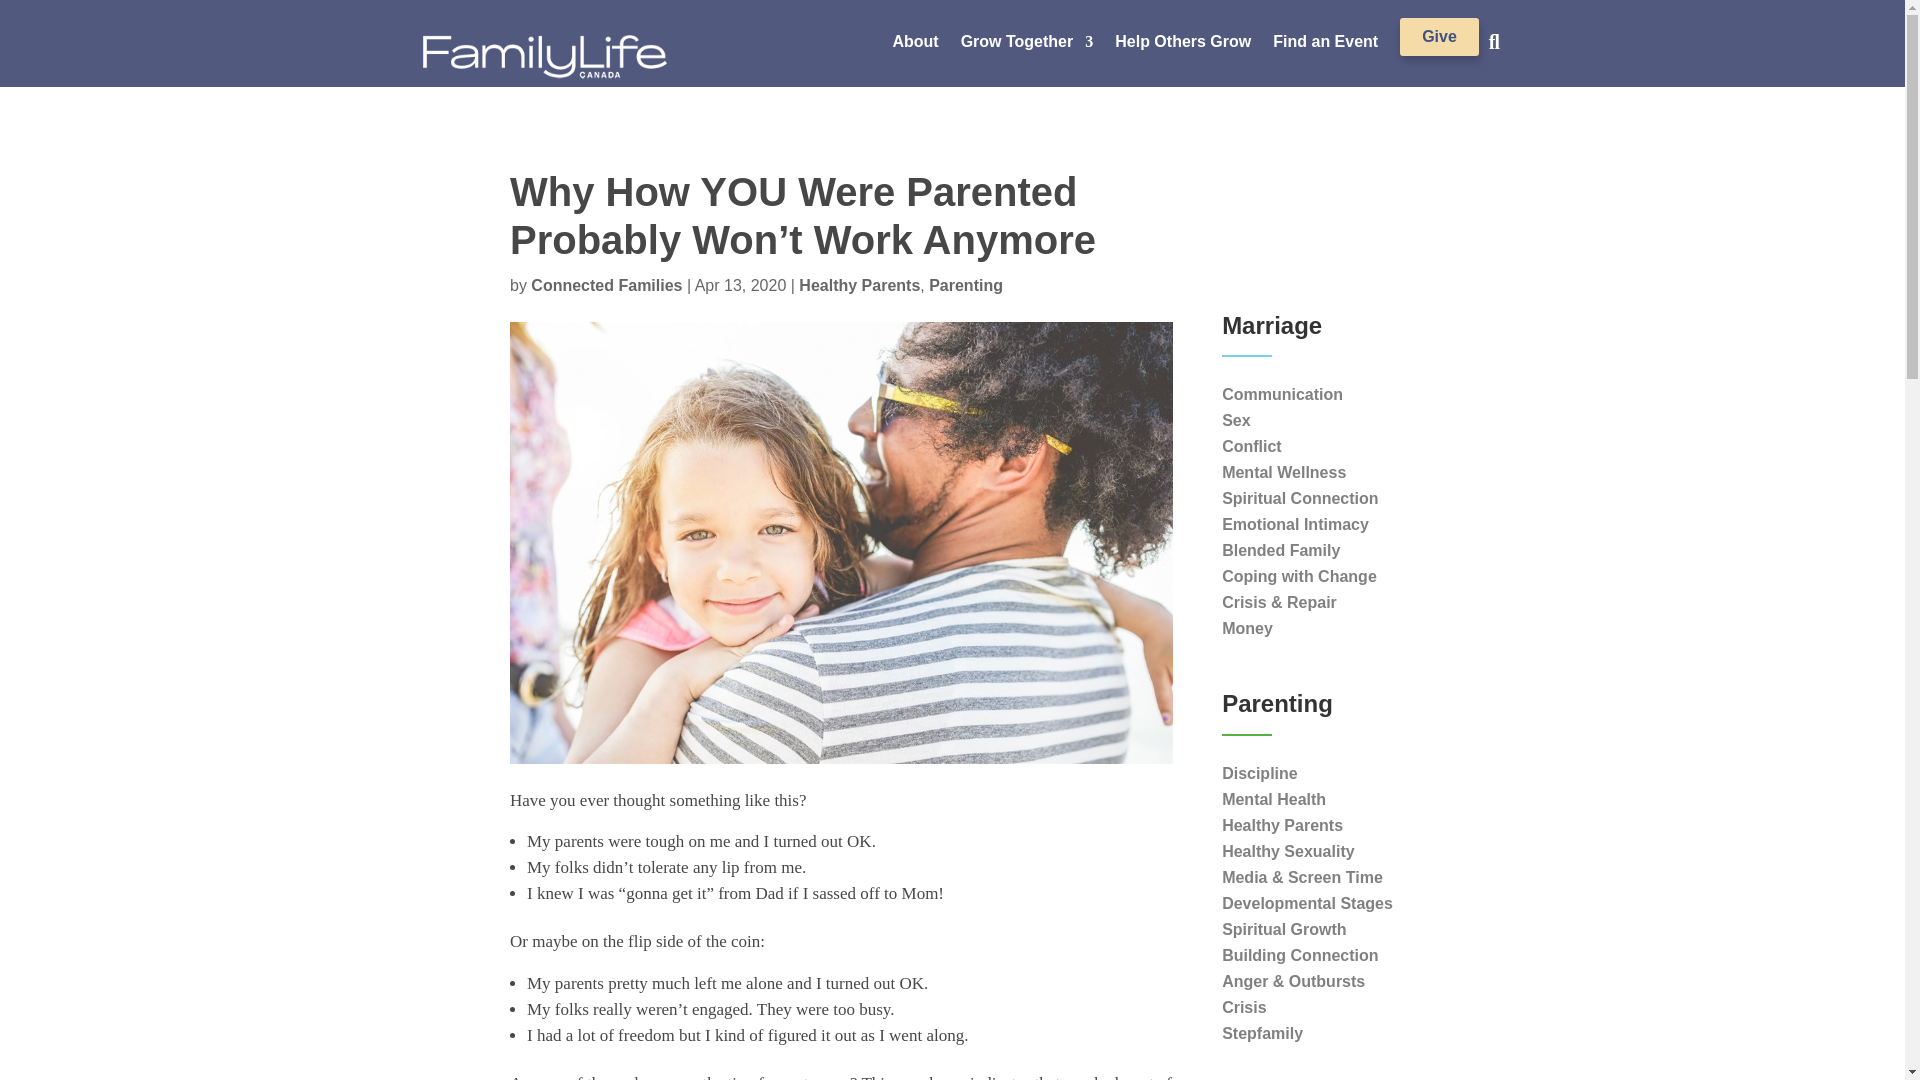  Describe the element at coordinates (966, 284) in the screenshot. I see `Parenting` at that location.